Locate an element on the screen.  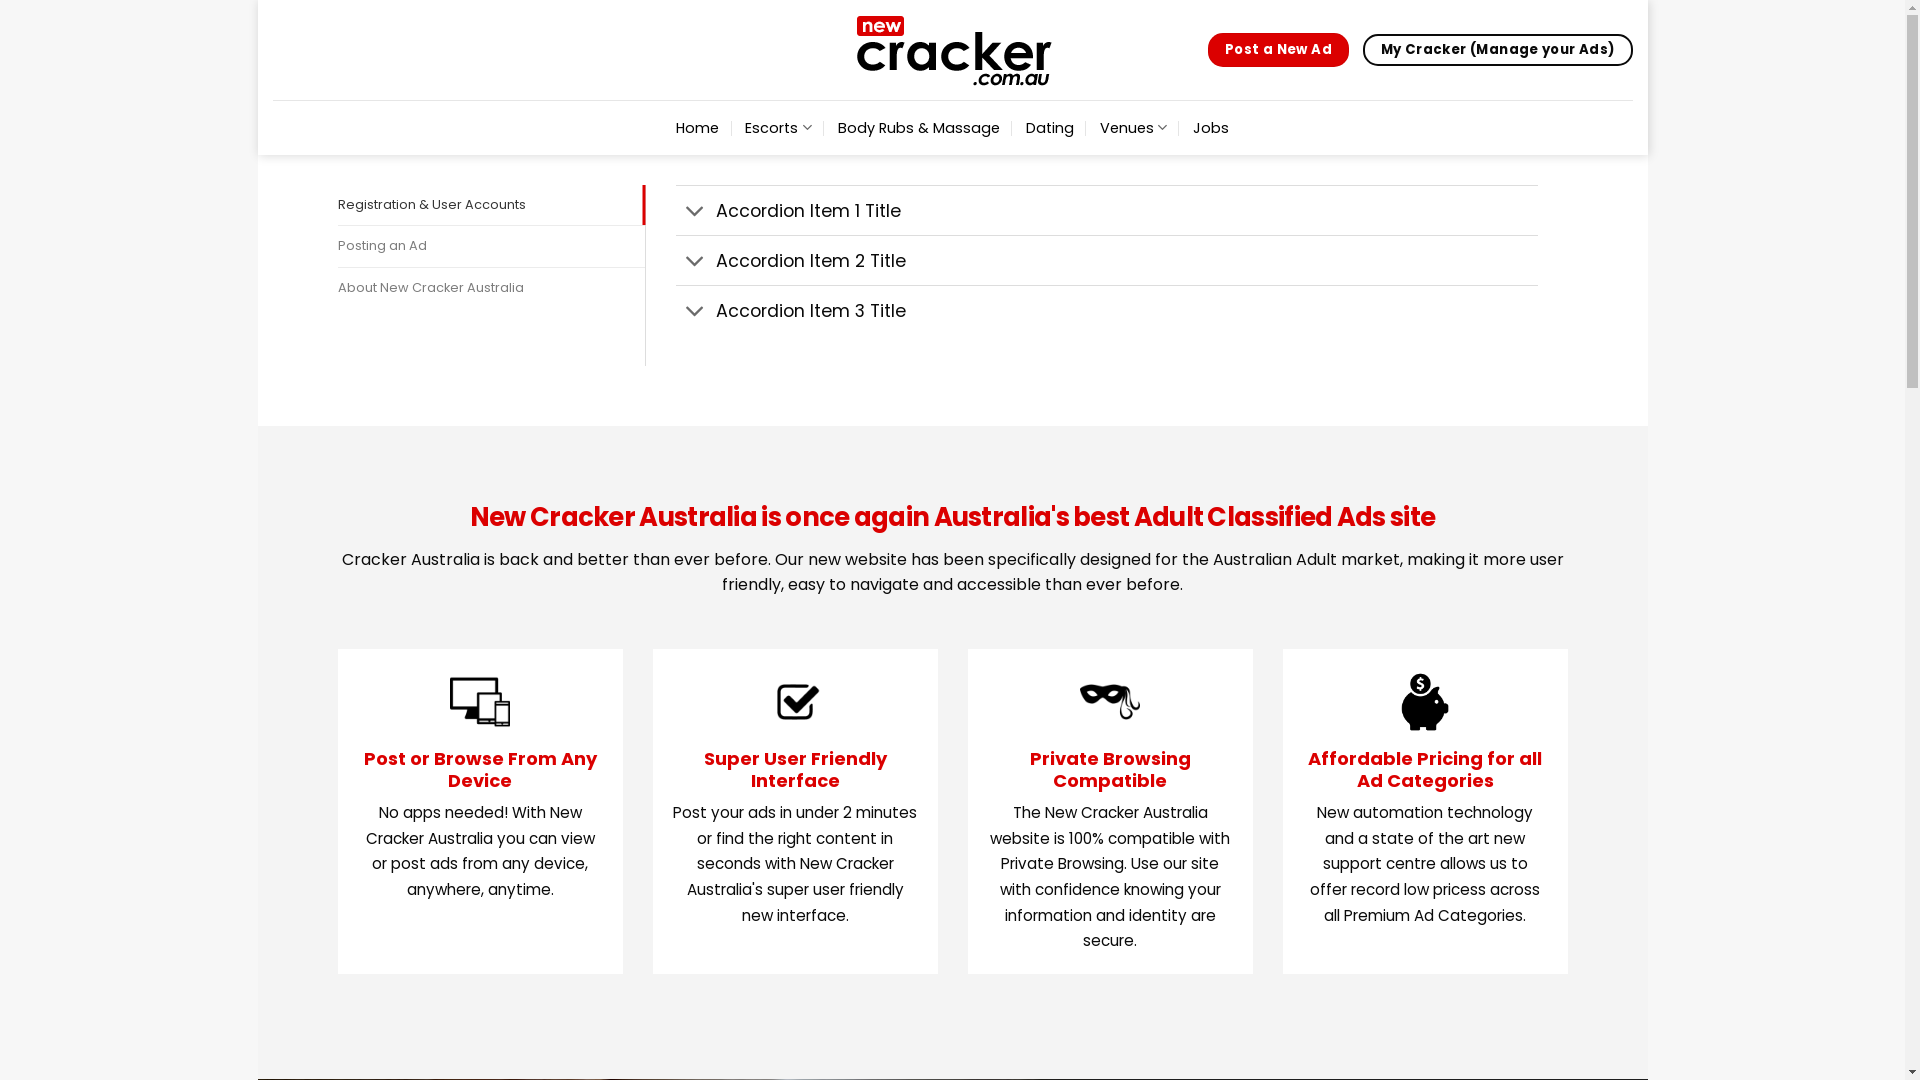
Accordion Item 3 Title is located at coordinates (1107, 310).